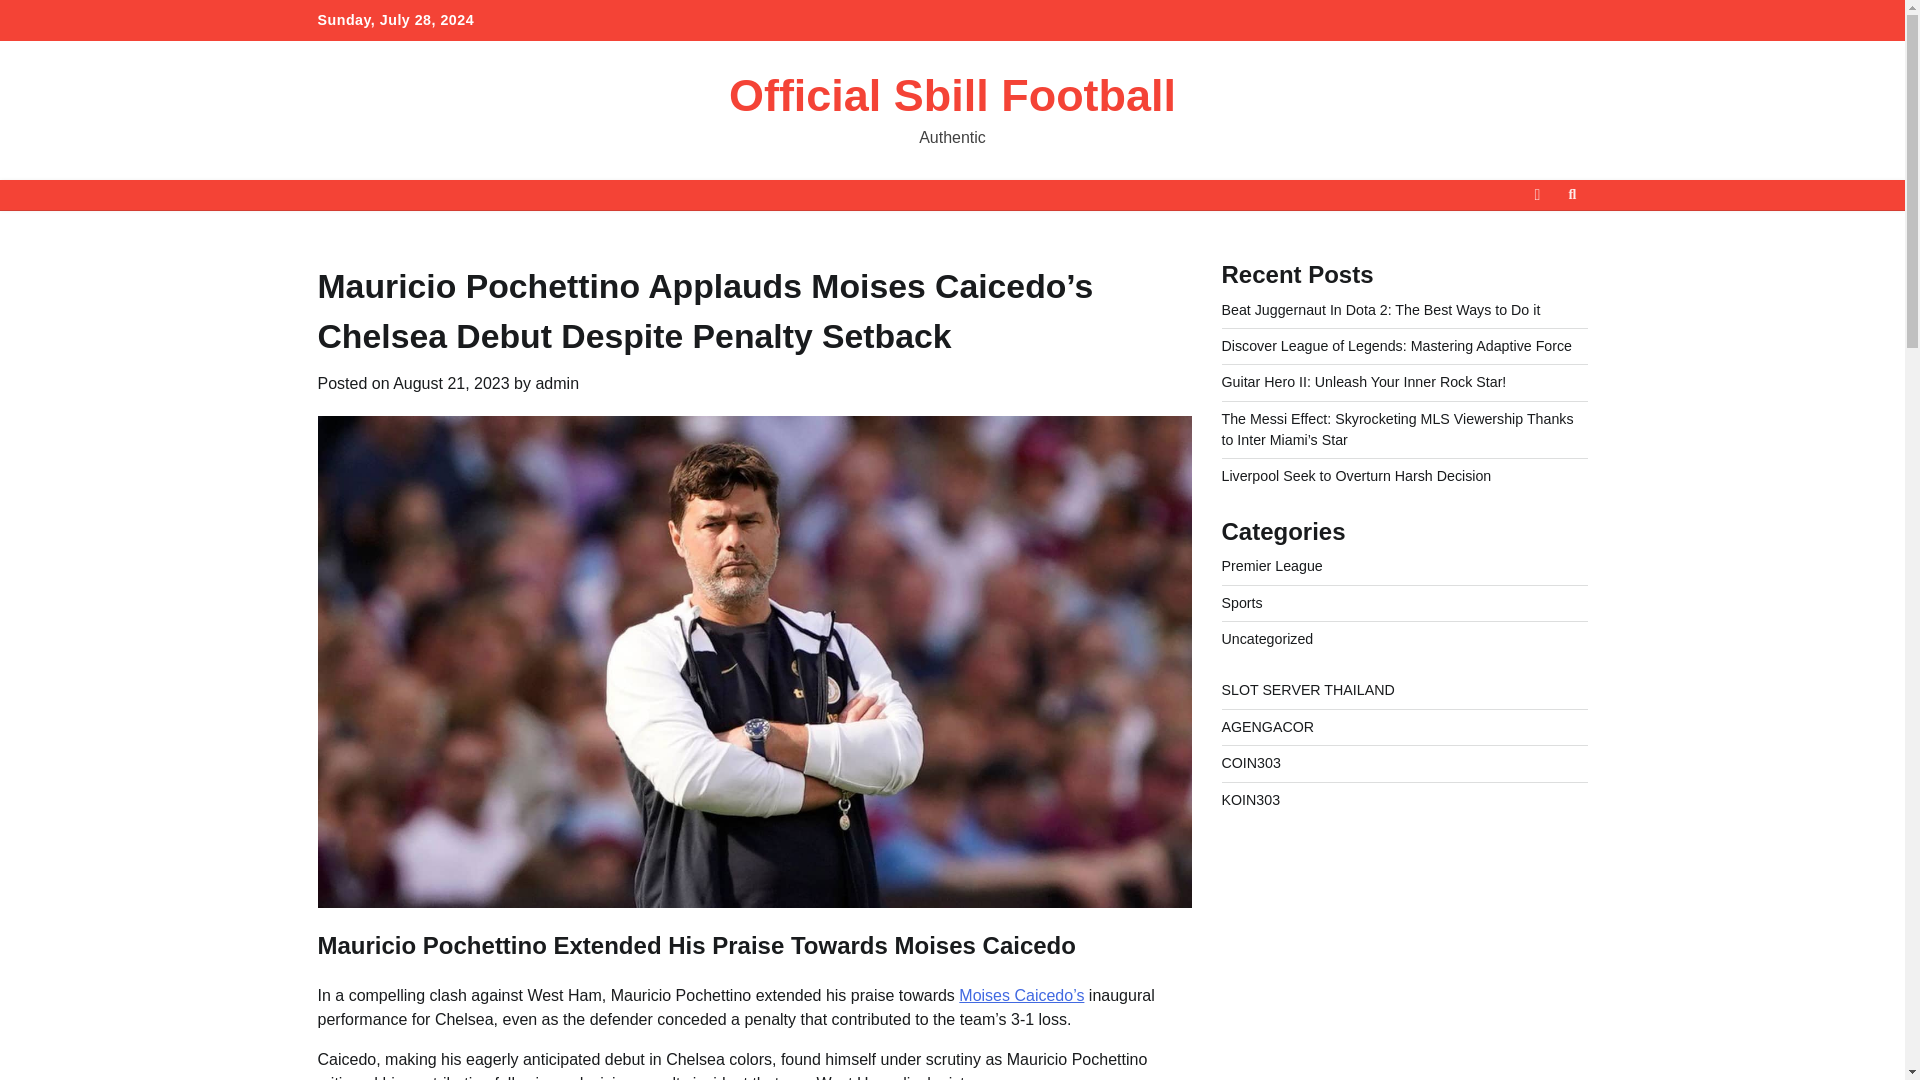  I want to click on KOIN303, so click(1250, 799).